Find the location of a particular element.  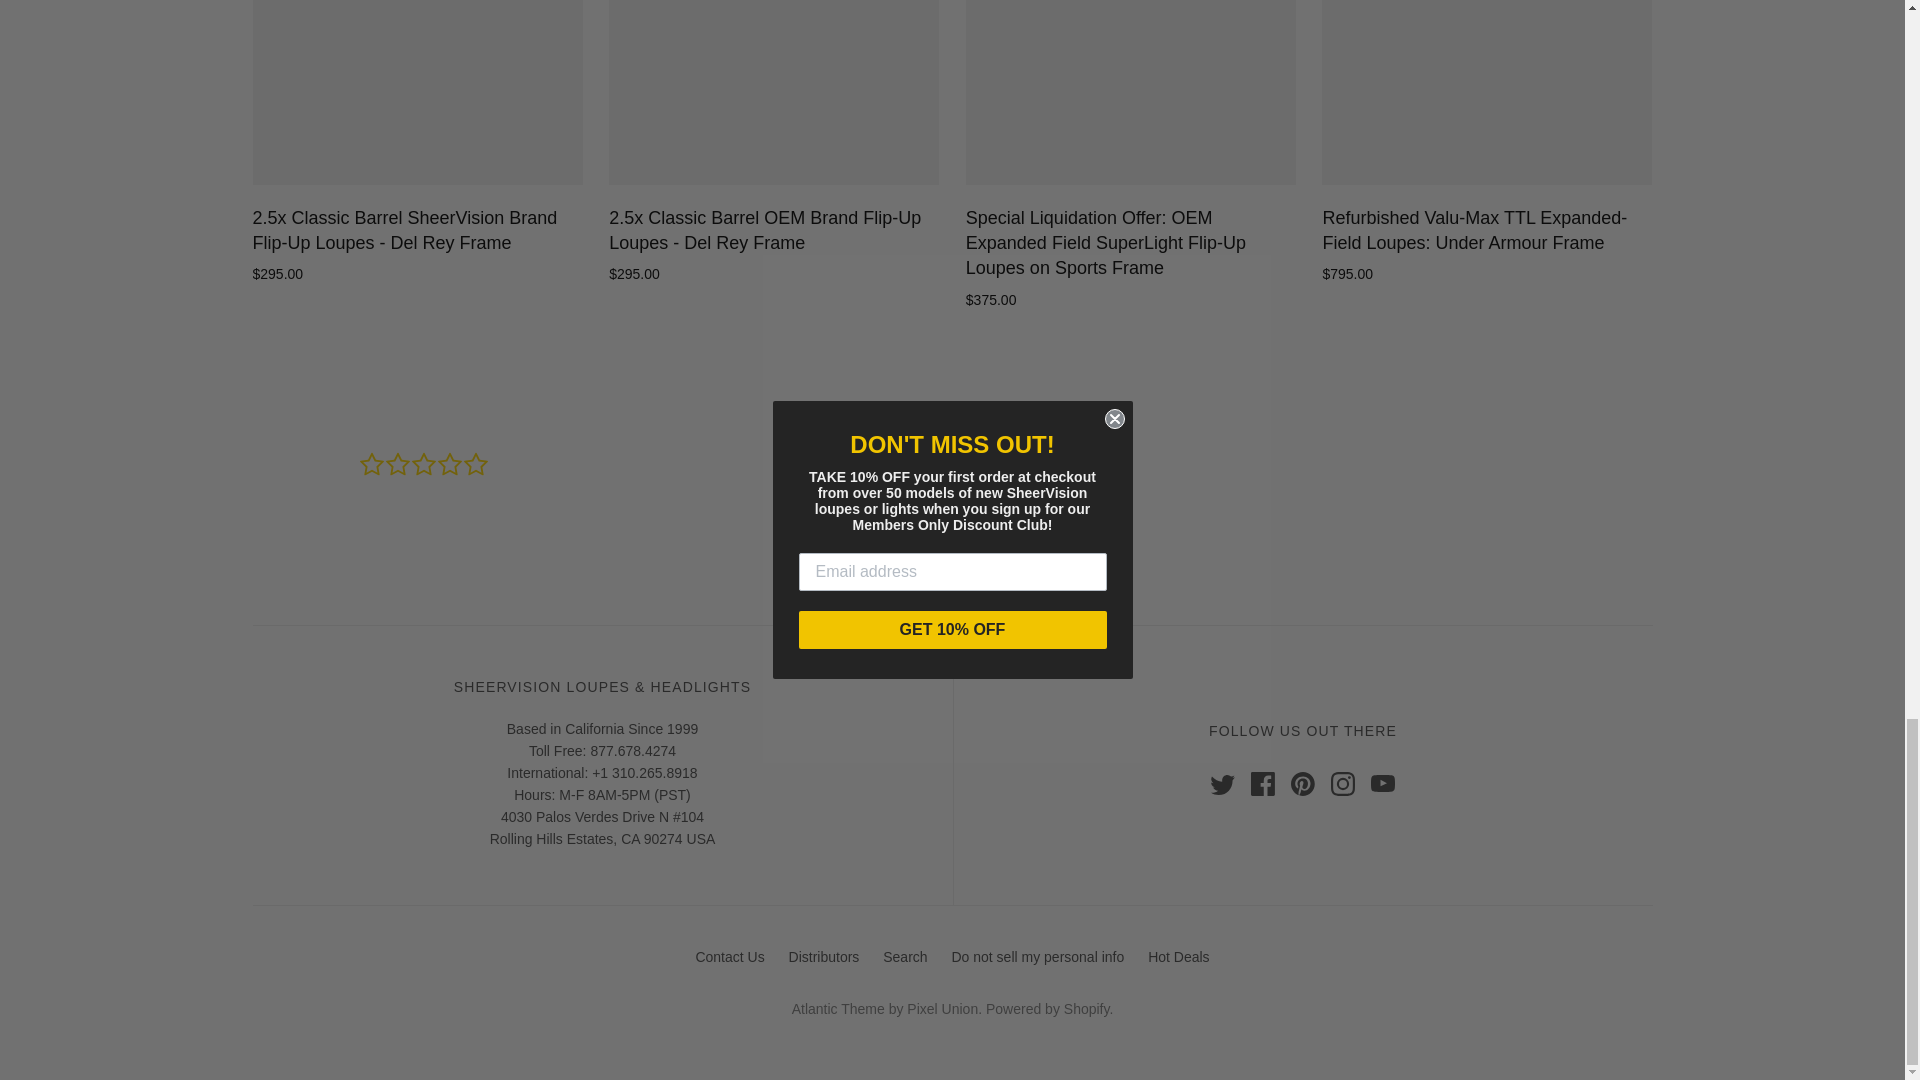

Pinterest Icon is located at coordinates (1302, 784).